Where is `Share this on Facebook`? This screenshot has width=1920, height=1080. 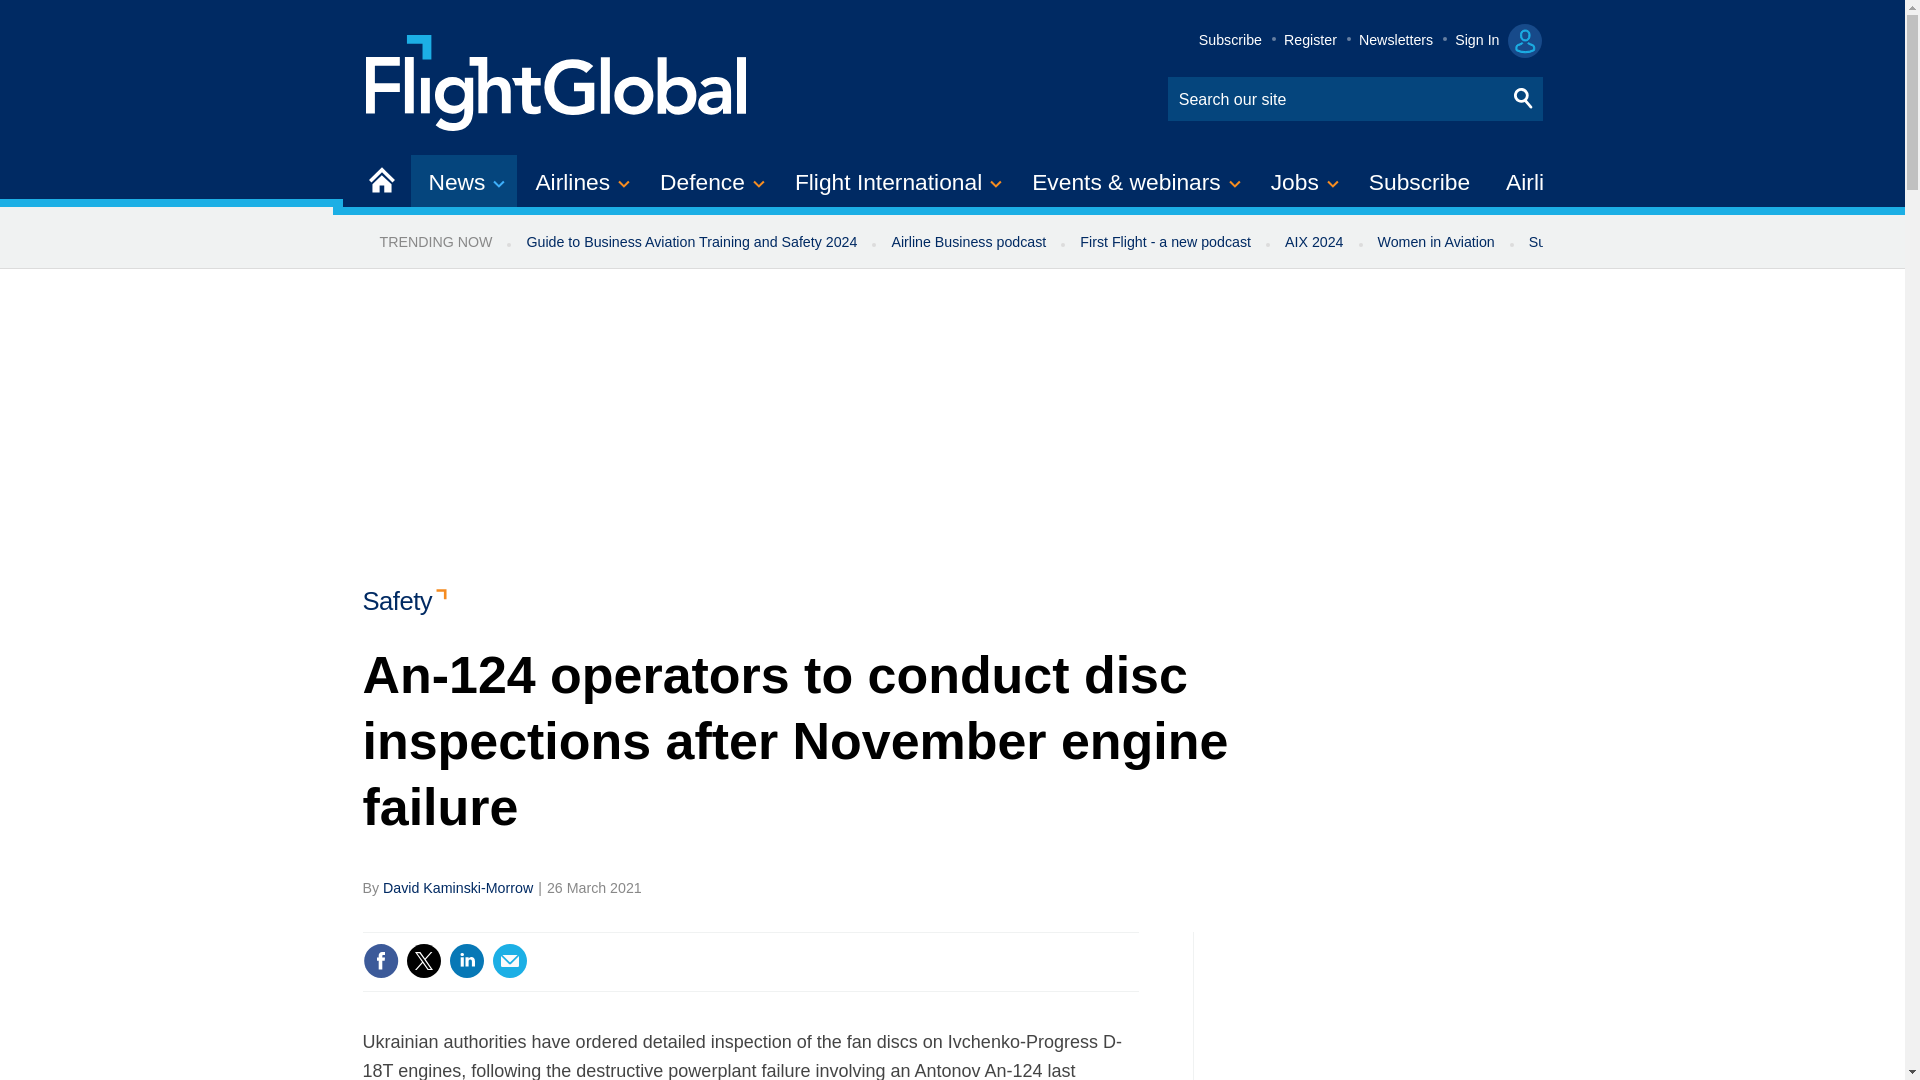
Share this on Facebook is located at coordinates (380, 960).